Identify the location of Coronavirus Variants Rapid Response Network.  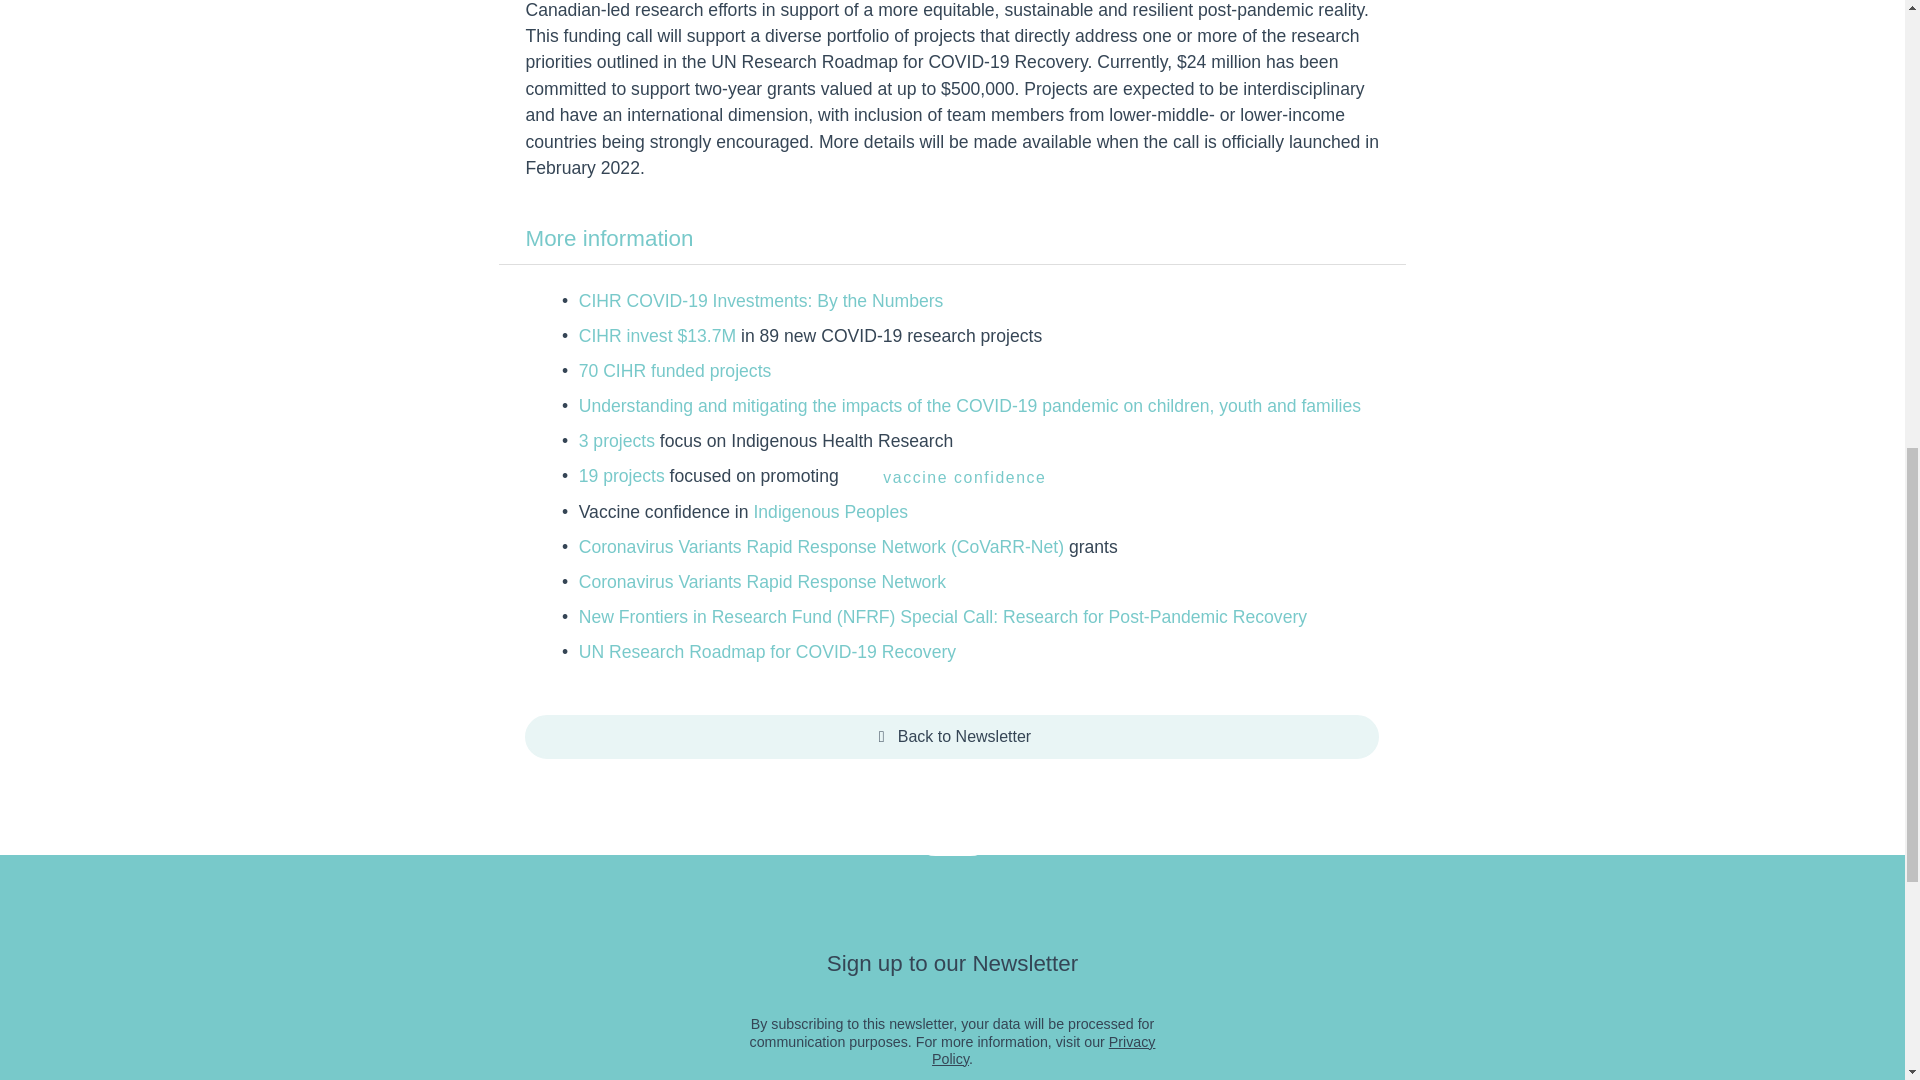
(762, 582).